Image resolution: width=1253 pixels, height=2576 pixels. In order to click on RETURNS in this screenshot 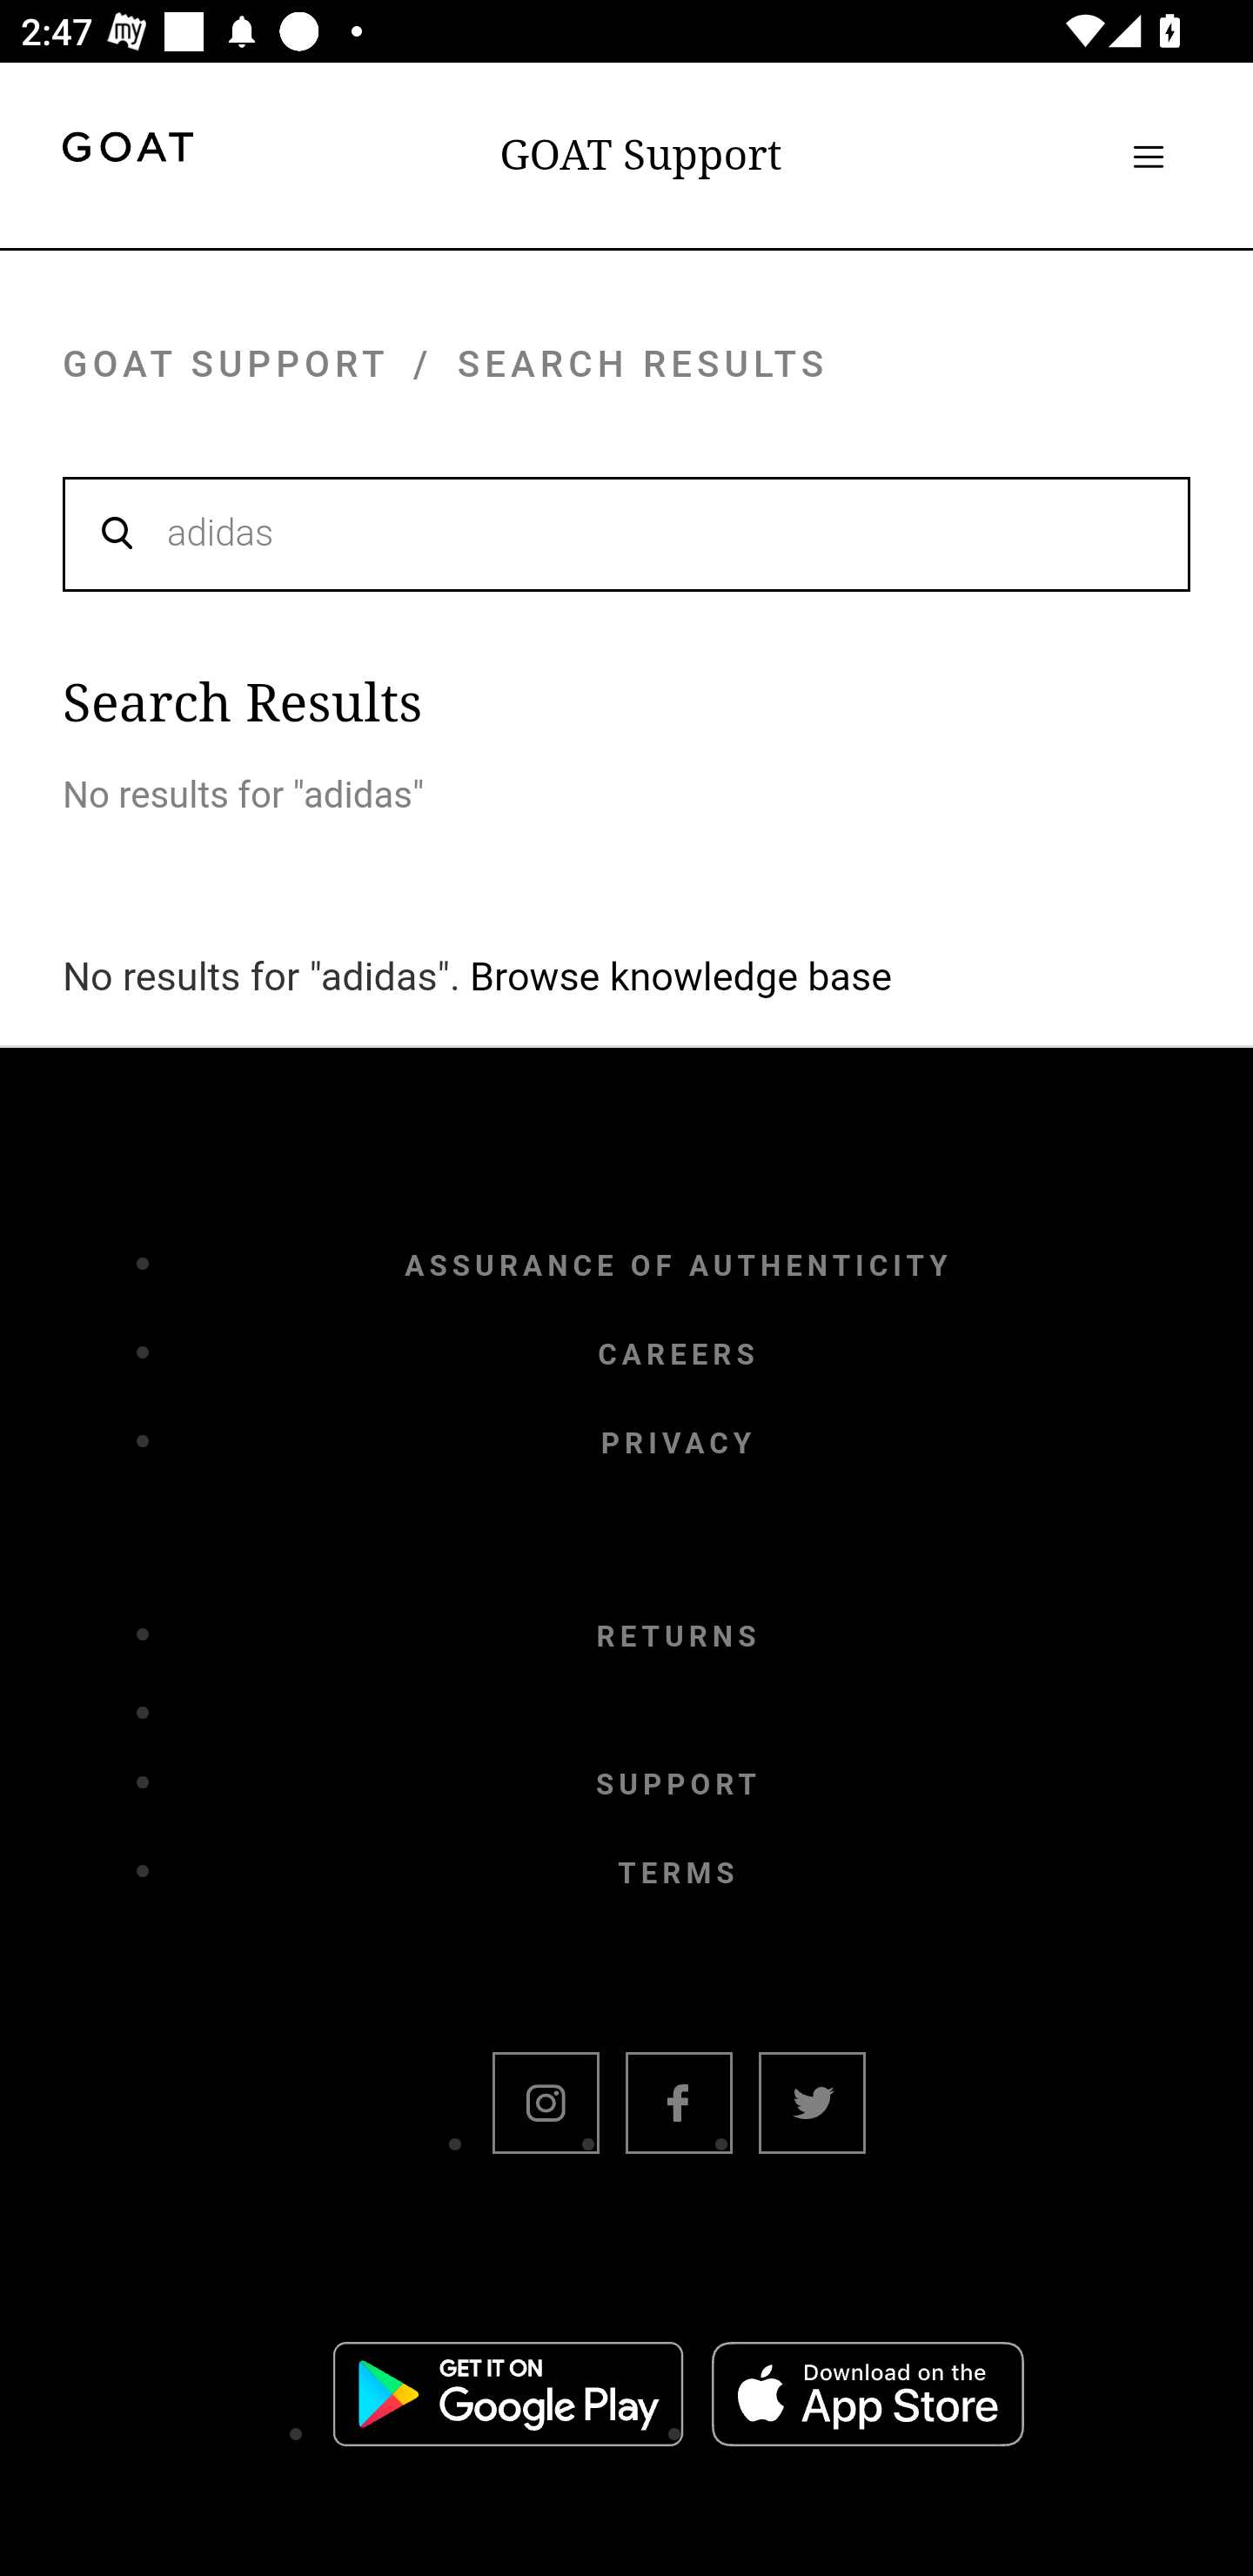, I will do `click(679, 1638)`.